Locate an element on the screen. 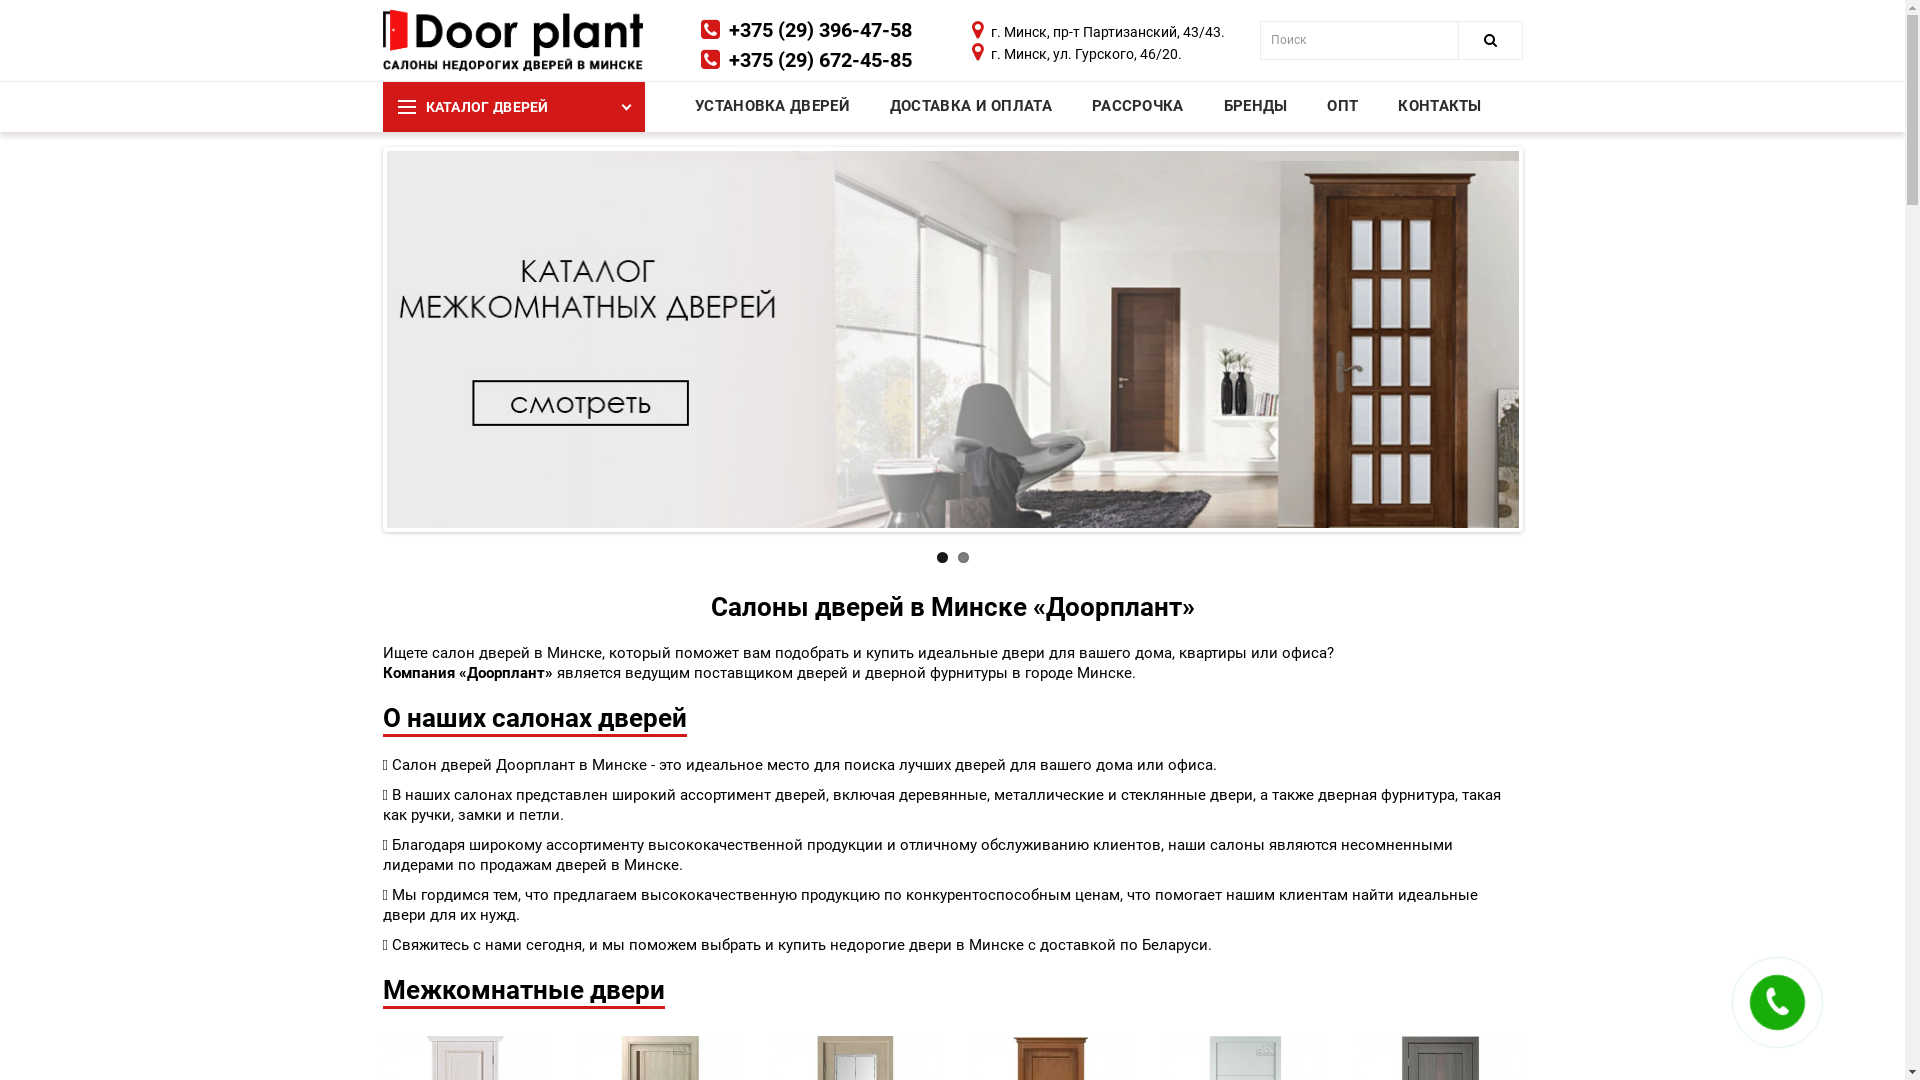 The image size is (1920, 1080). +375 (29) 672-45-85 is located at coordinates (820, 60).